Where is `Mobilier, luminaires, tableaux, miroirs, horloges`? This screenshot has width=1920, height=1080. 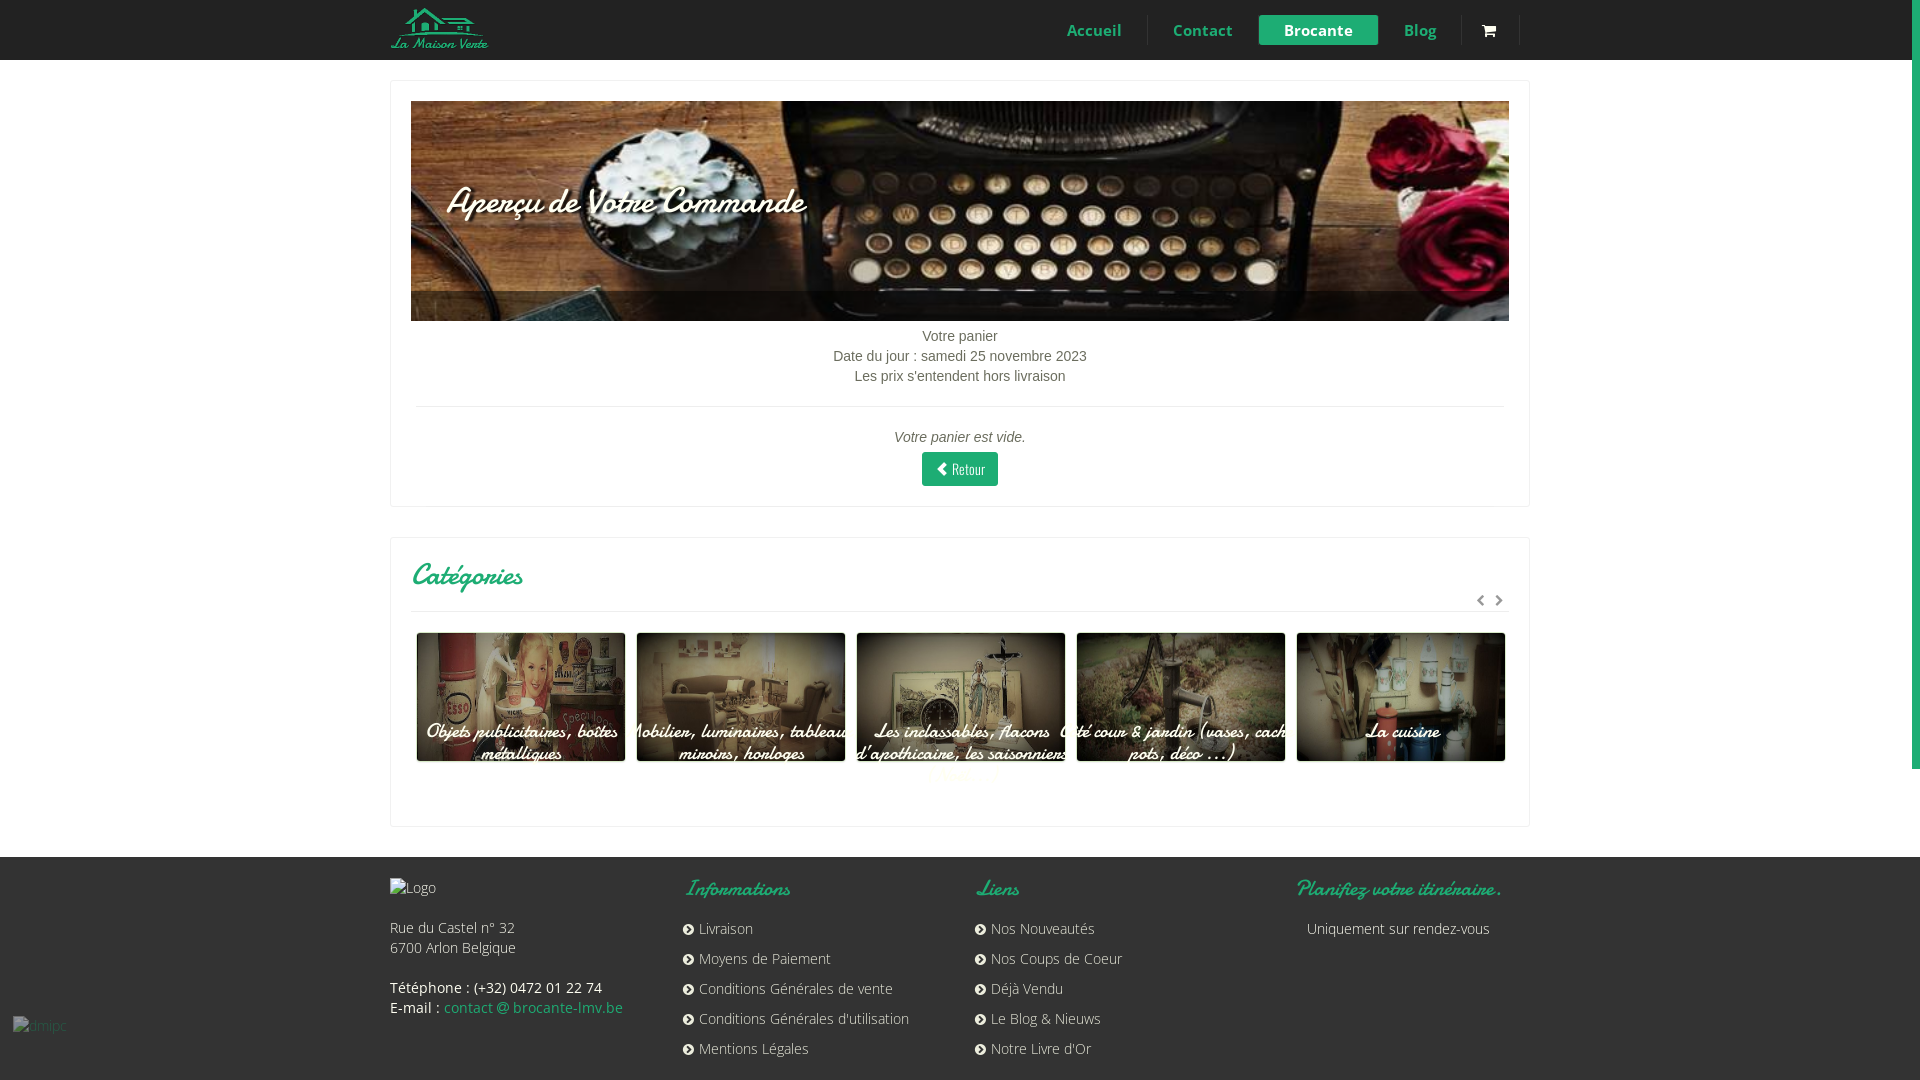
Mobilier, luminaires, tableaux, miroirs, horloges is located at coordinates (826, 730).